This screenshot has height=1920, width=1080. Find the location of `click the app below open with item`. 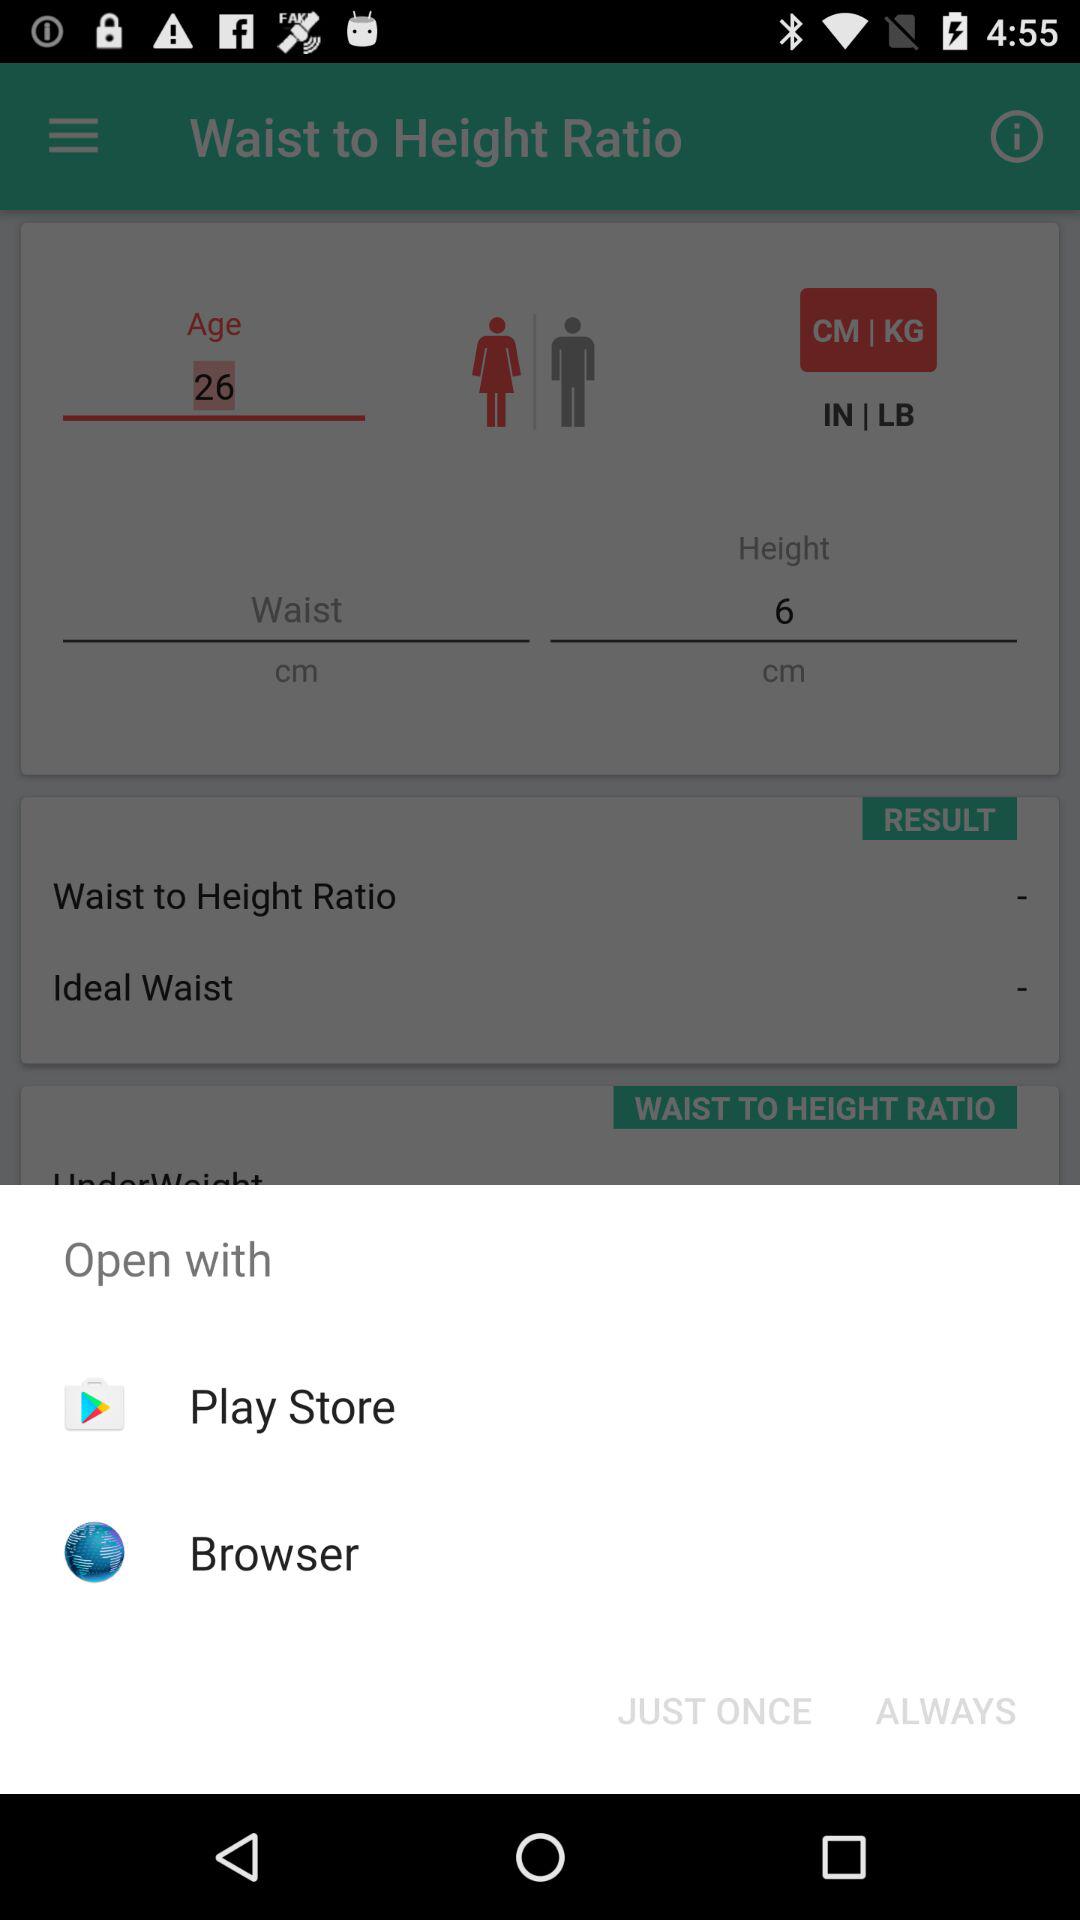

click the app below open with item is located at coordinates (714, 1710).